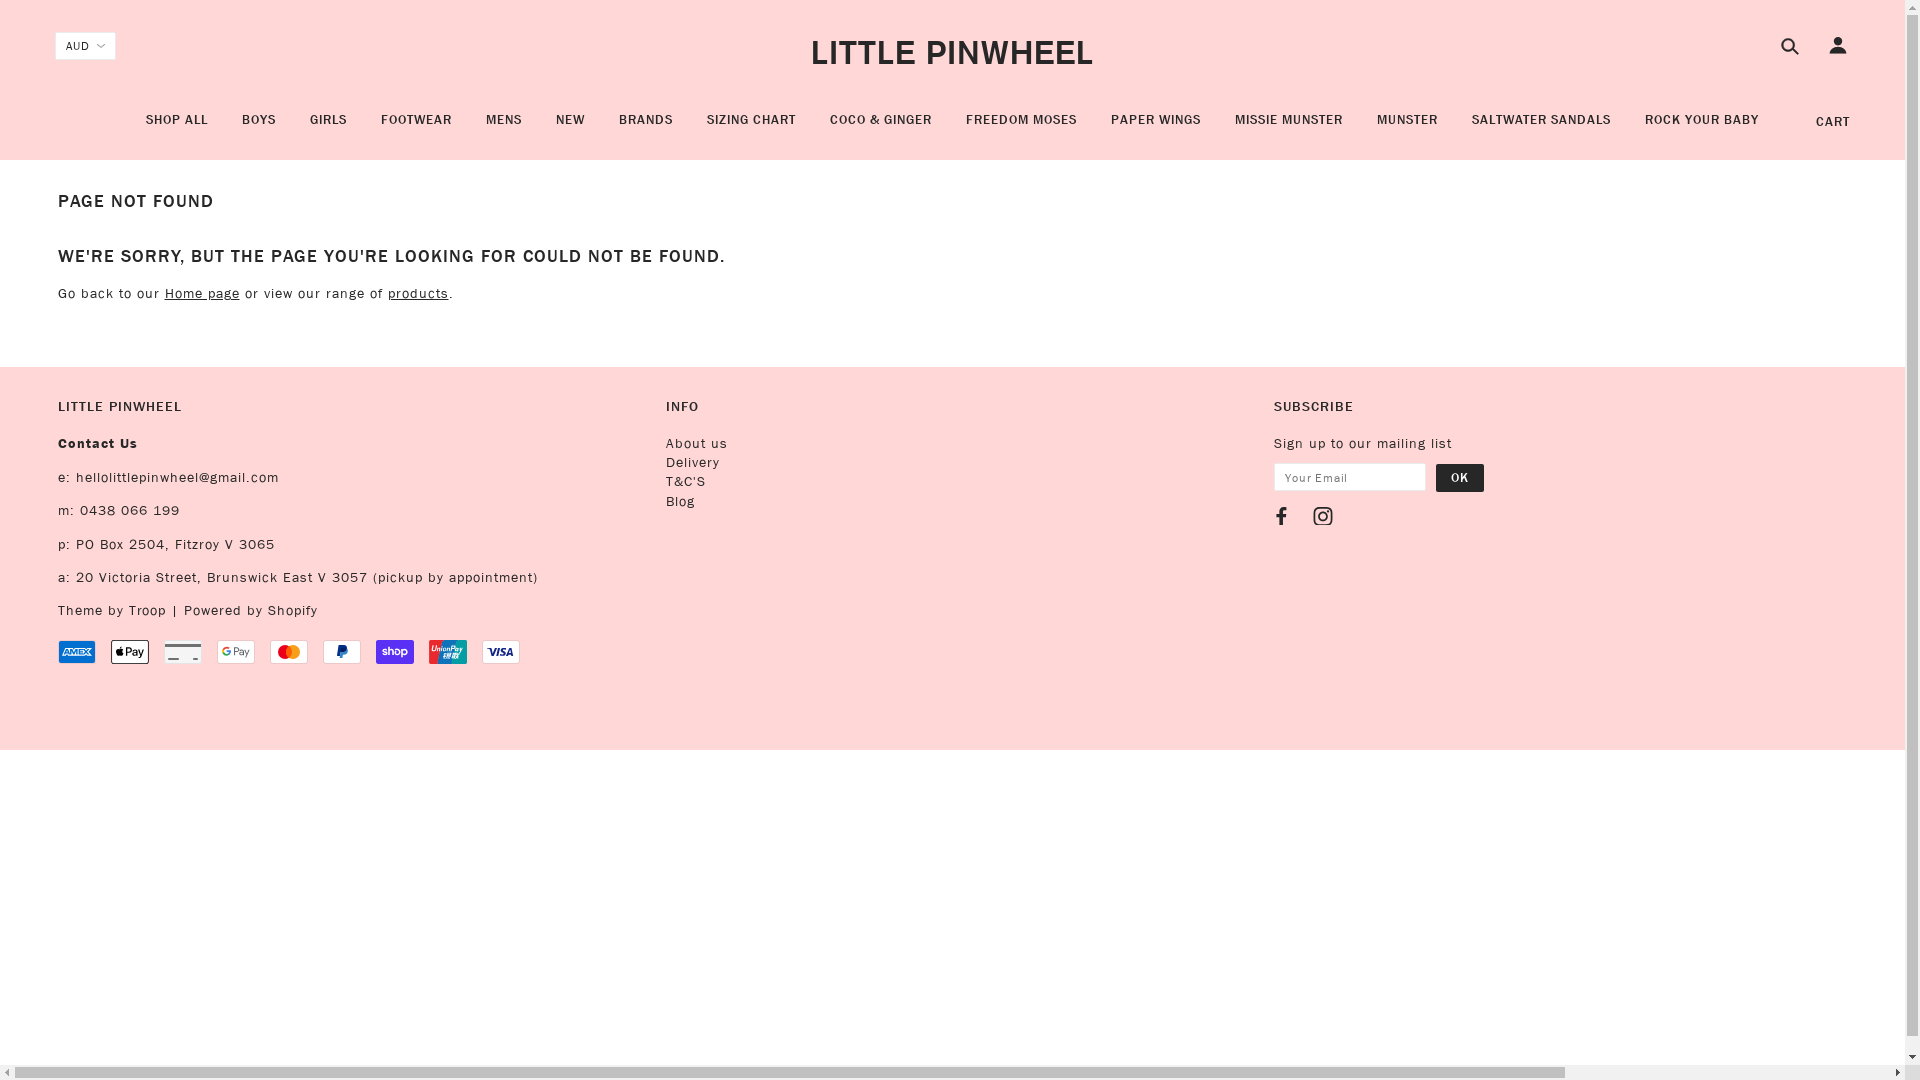 This screenshot has width=1920, height=1080. I want to click on OK, so click(1460, 478).